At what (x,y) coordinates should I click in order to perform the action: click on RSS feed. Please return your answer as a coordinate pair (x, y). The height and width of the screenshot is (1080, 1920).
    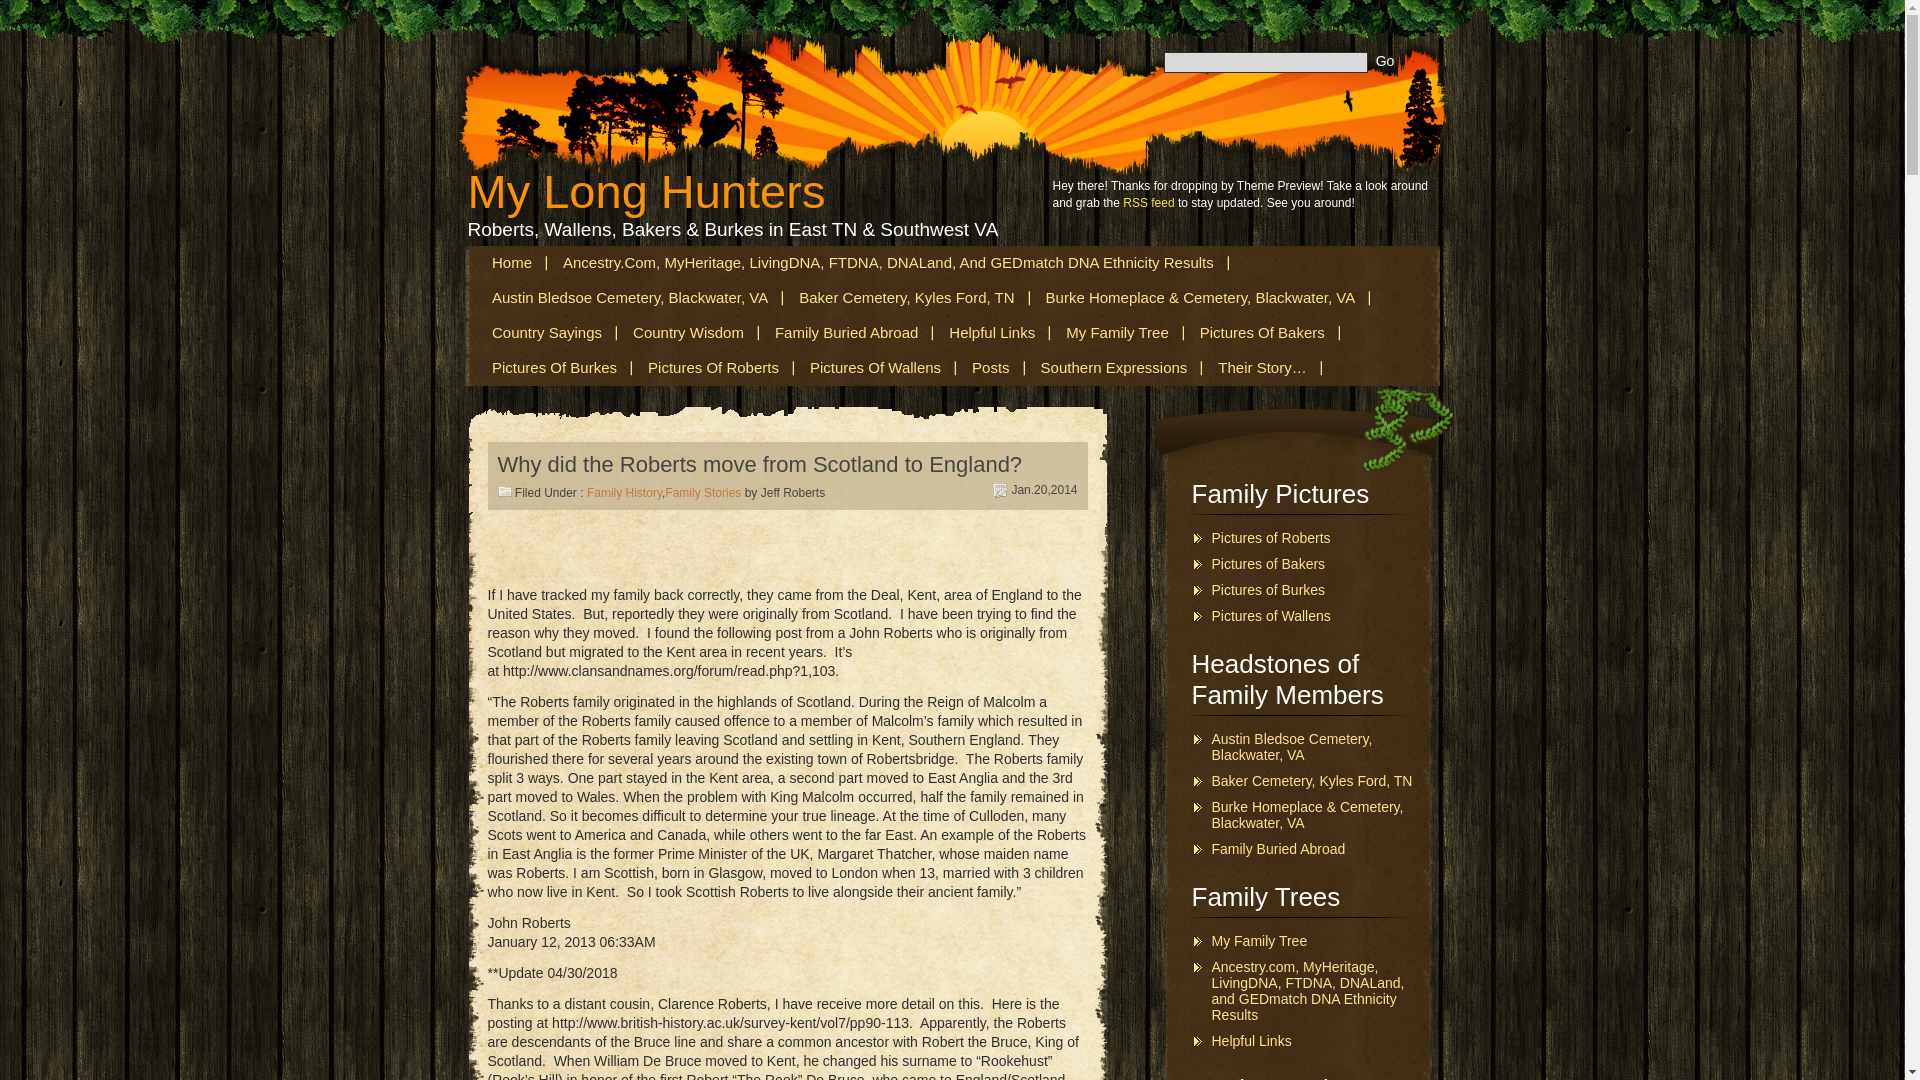
    Looking at the image, I should click on (1148, 202).